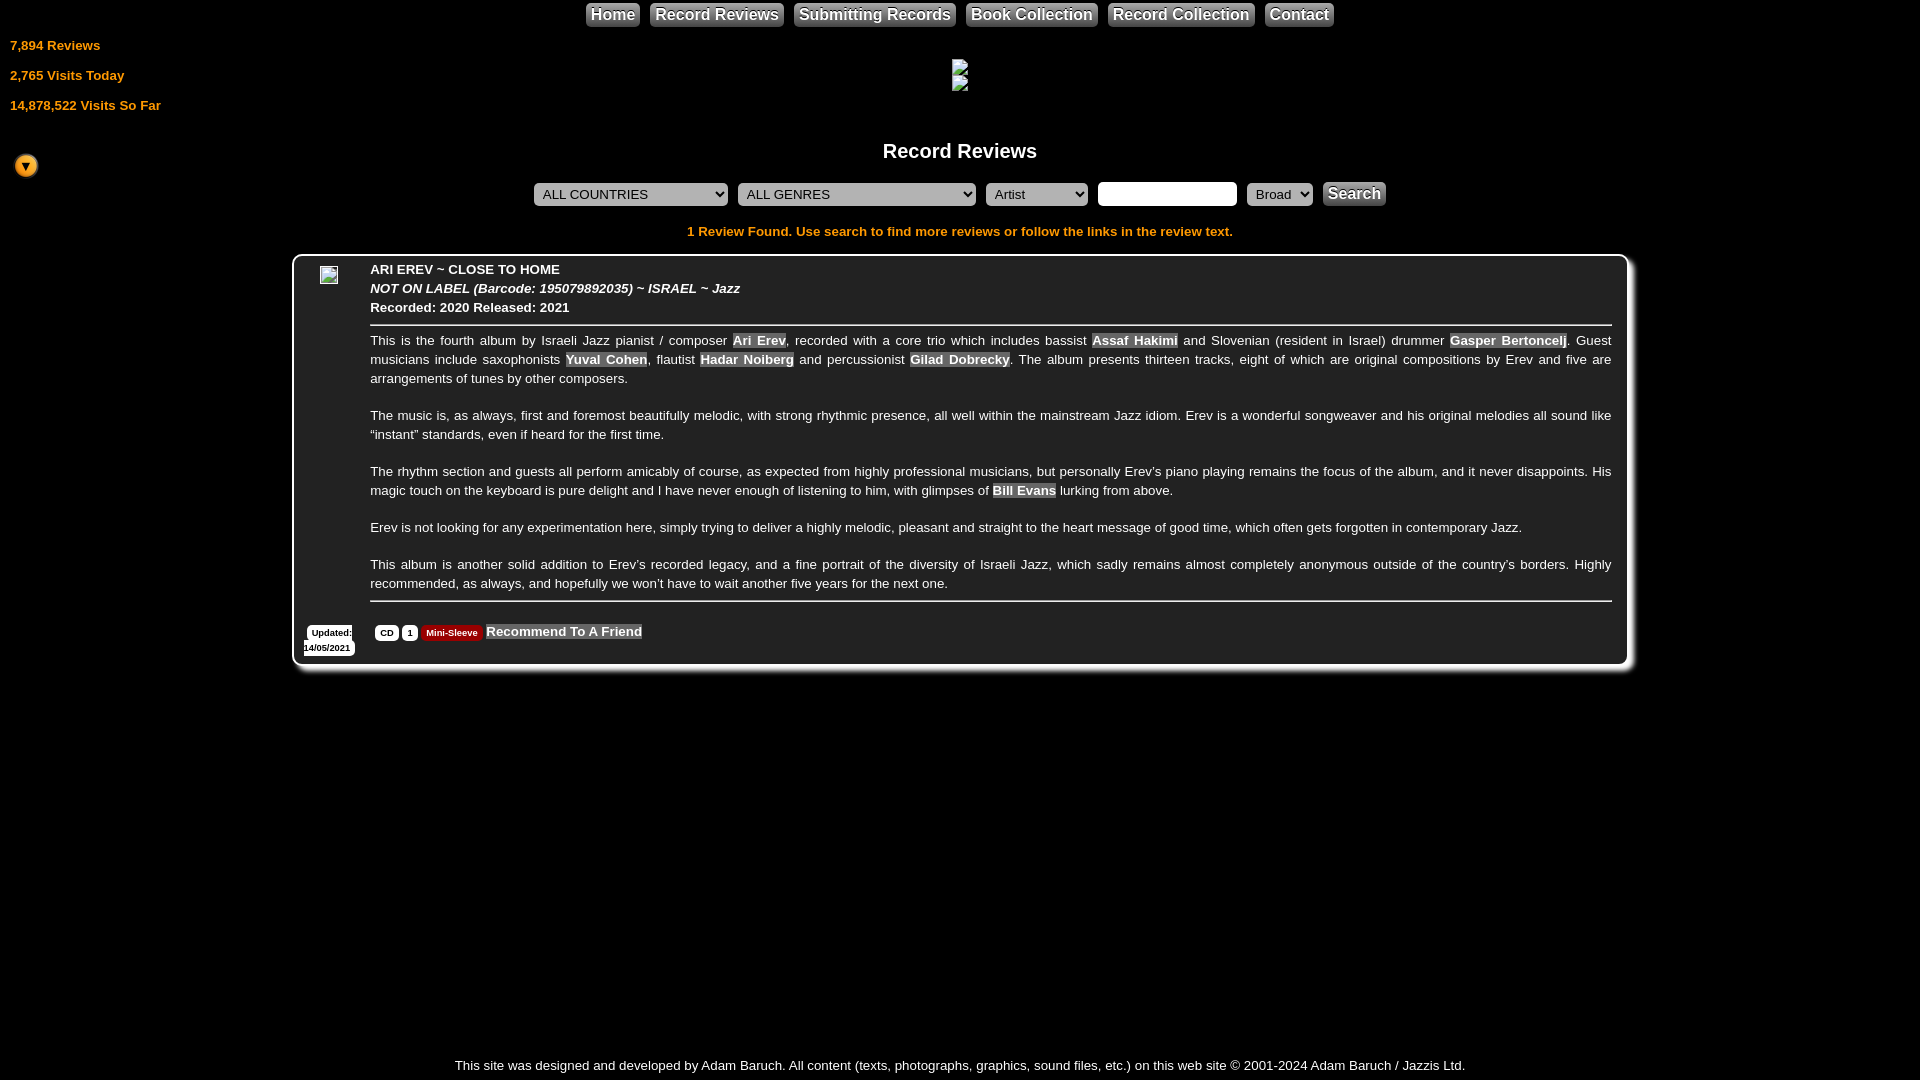 This screenshot has width=1920, height=1080. Describe the element at coordinates (1300, 15) in the screenshot. I see `Contact` at that location.